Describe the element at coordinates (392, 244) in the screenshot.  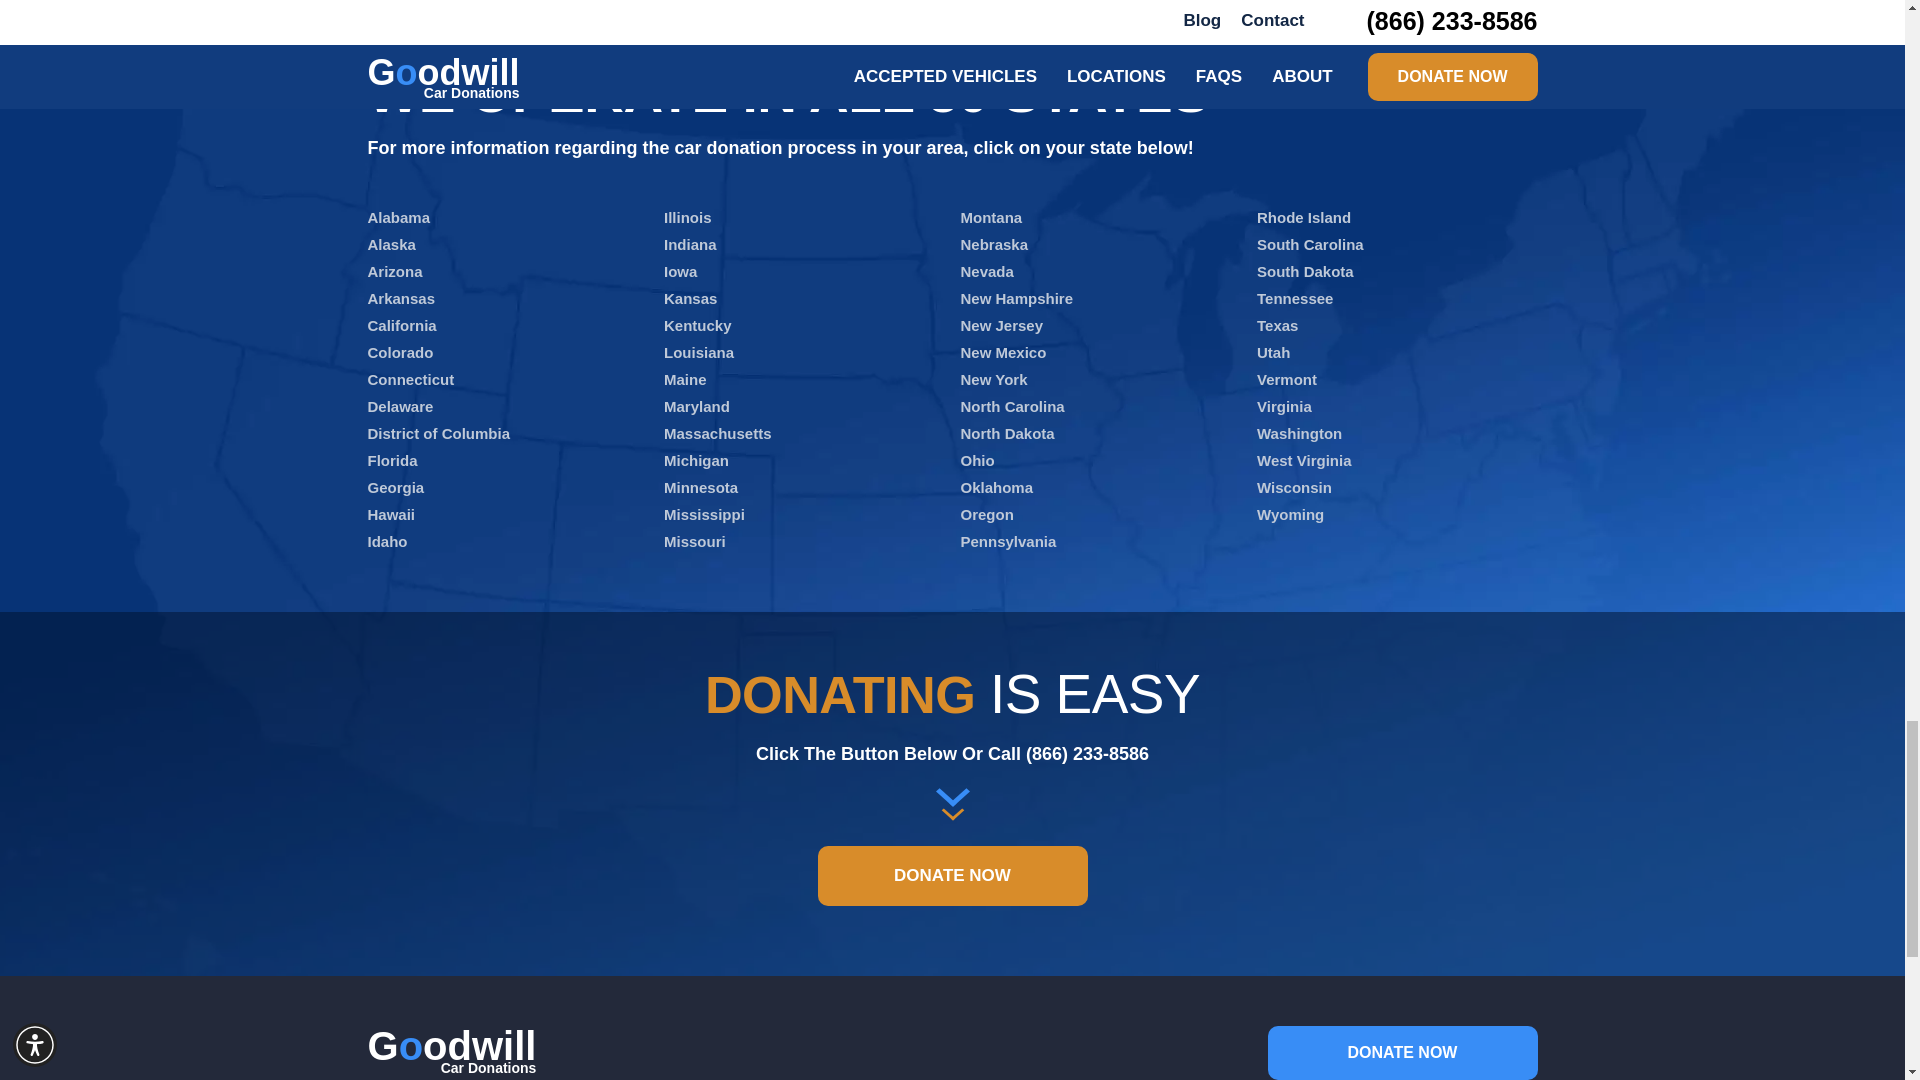
I see `Alaska` at that location.